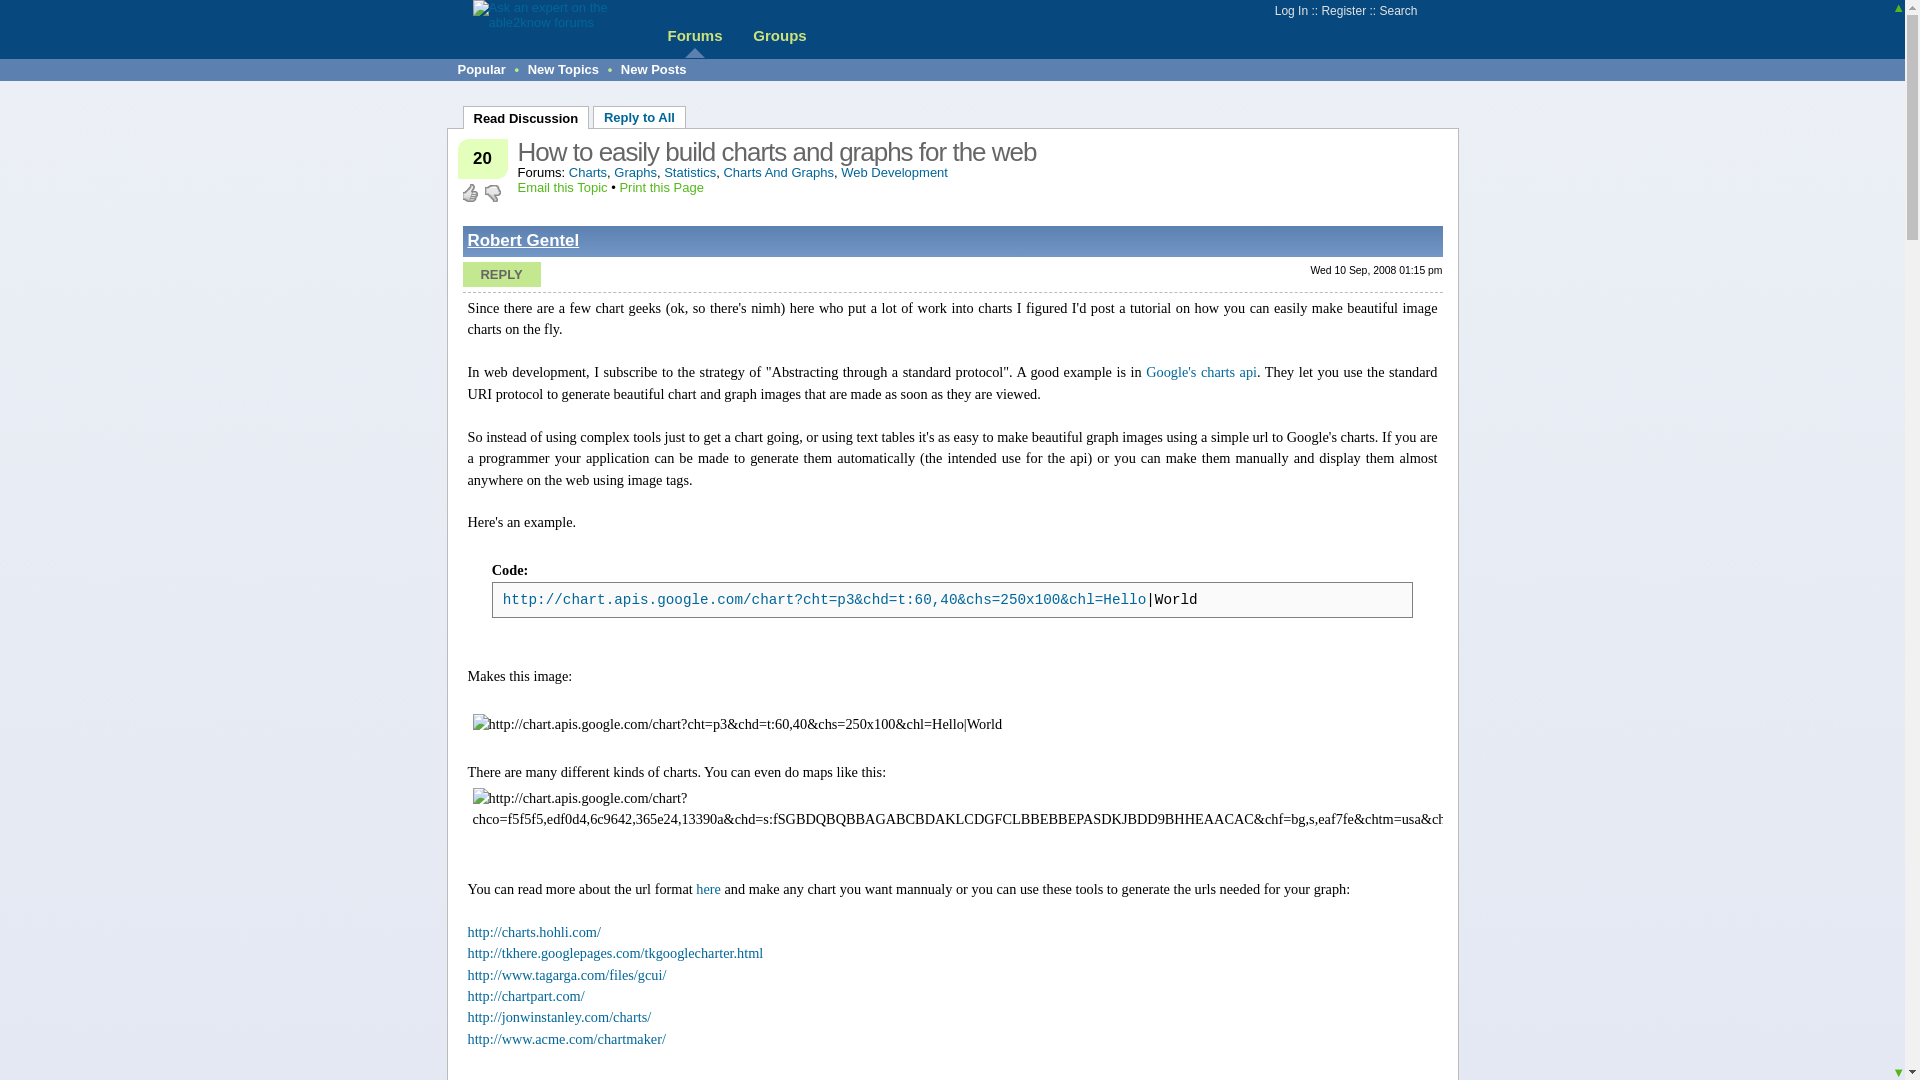 The height and width of the screenshot is (1080, 1920). Describe the element at coordinates (564, 68) in the screenshot. I see `New Topics` at that location.